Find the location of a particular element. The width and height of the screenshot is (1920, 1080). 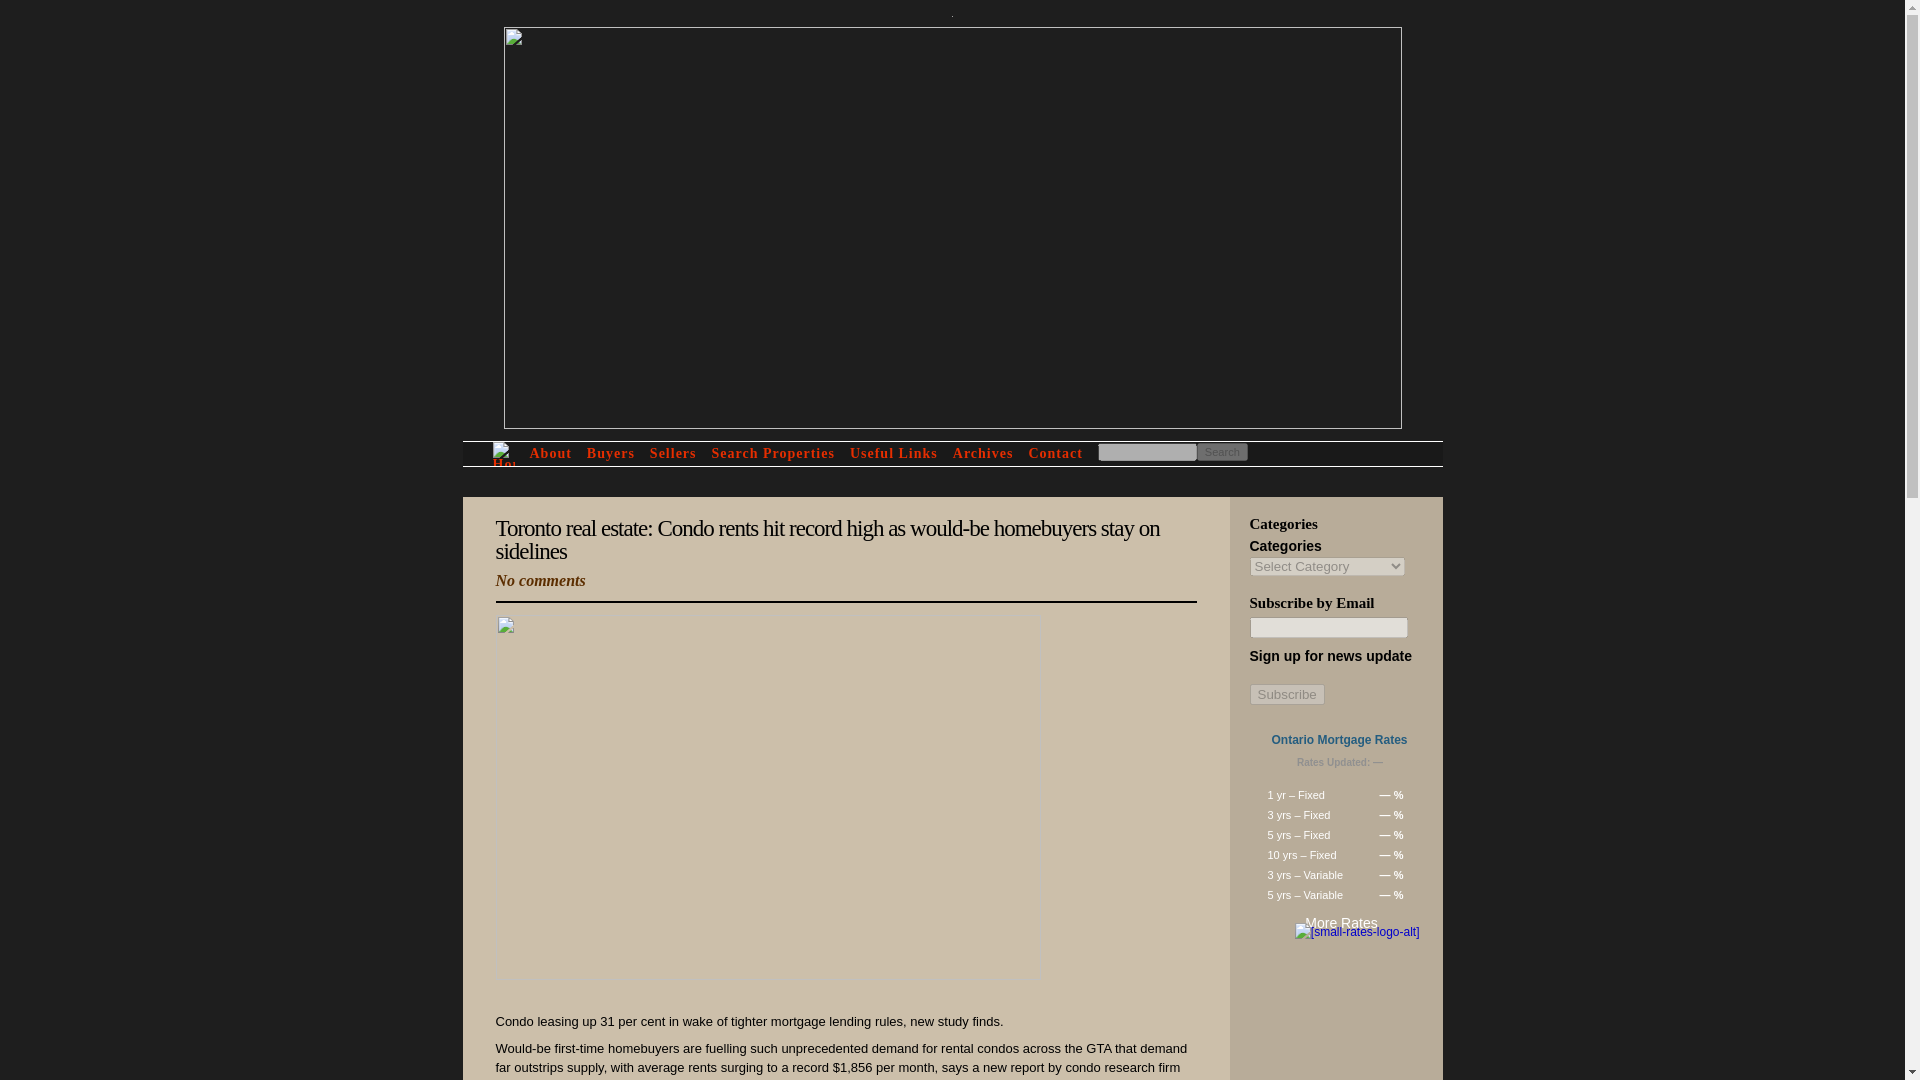

Sellers is located at coordinates (673, 454).